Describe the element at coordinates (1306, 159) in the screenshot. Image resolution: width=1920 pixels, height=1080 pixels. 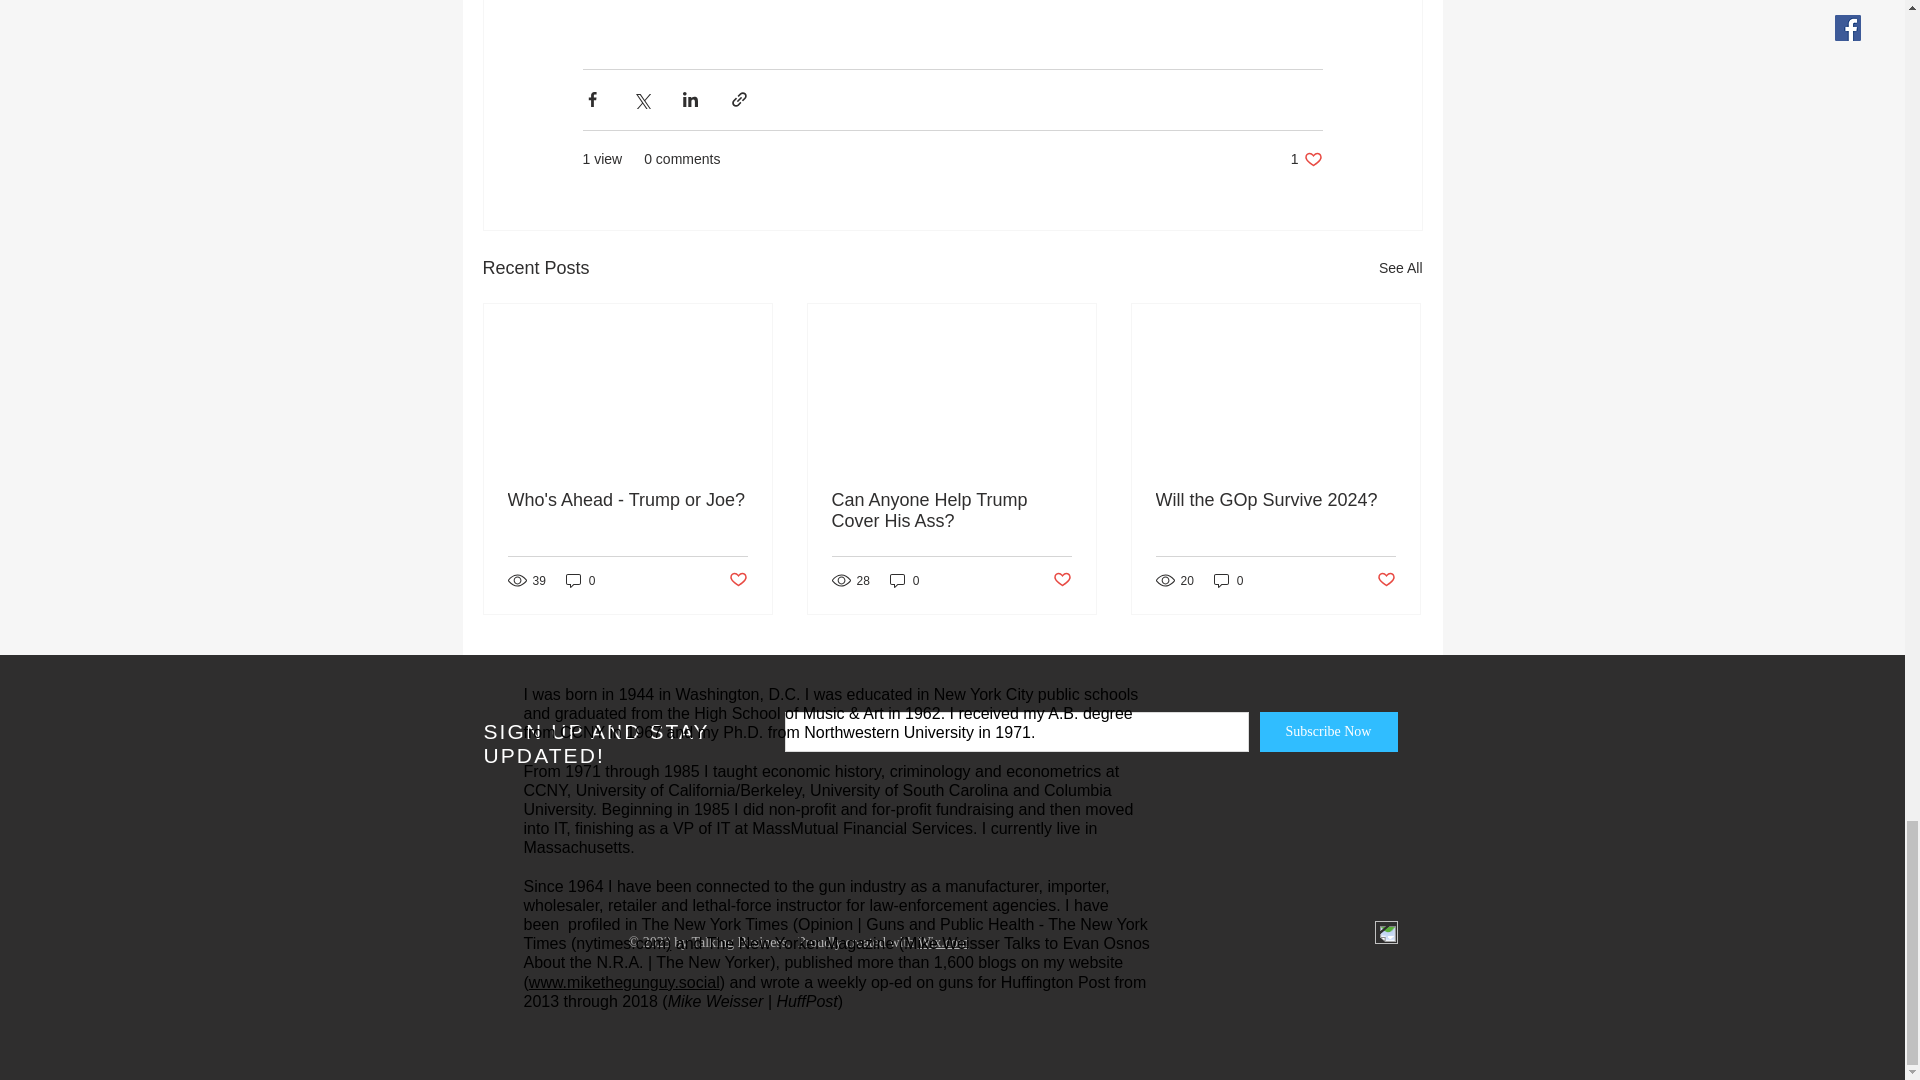
I see `Post not marked as liked` at that location.